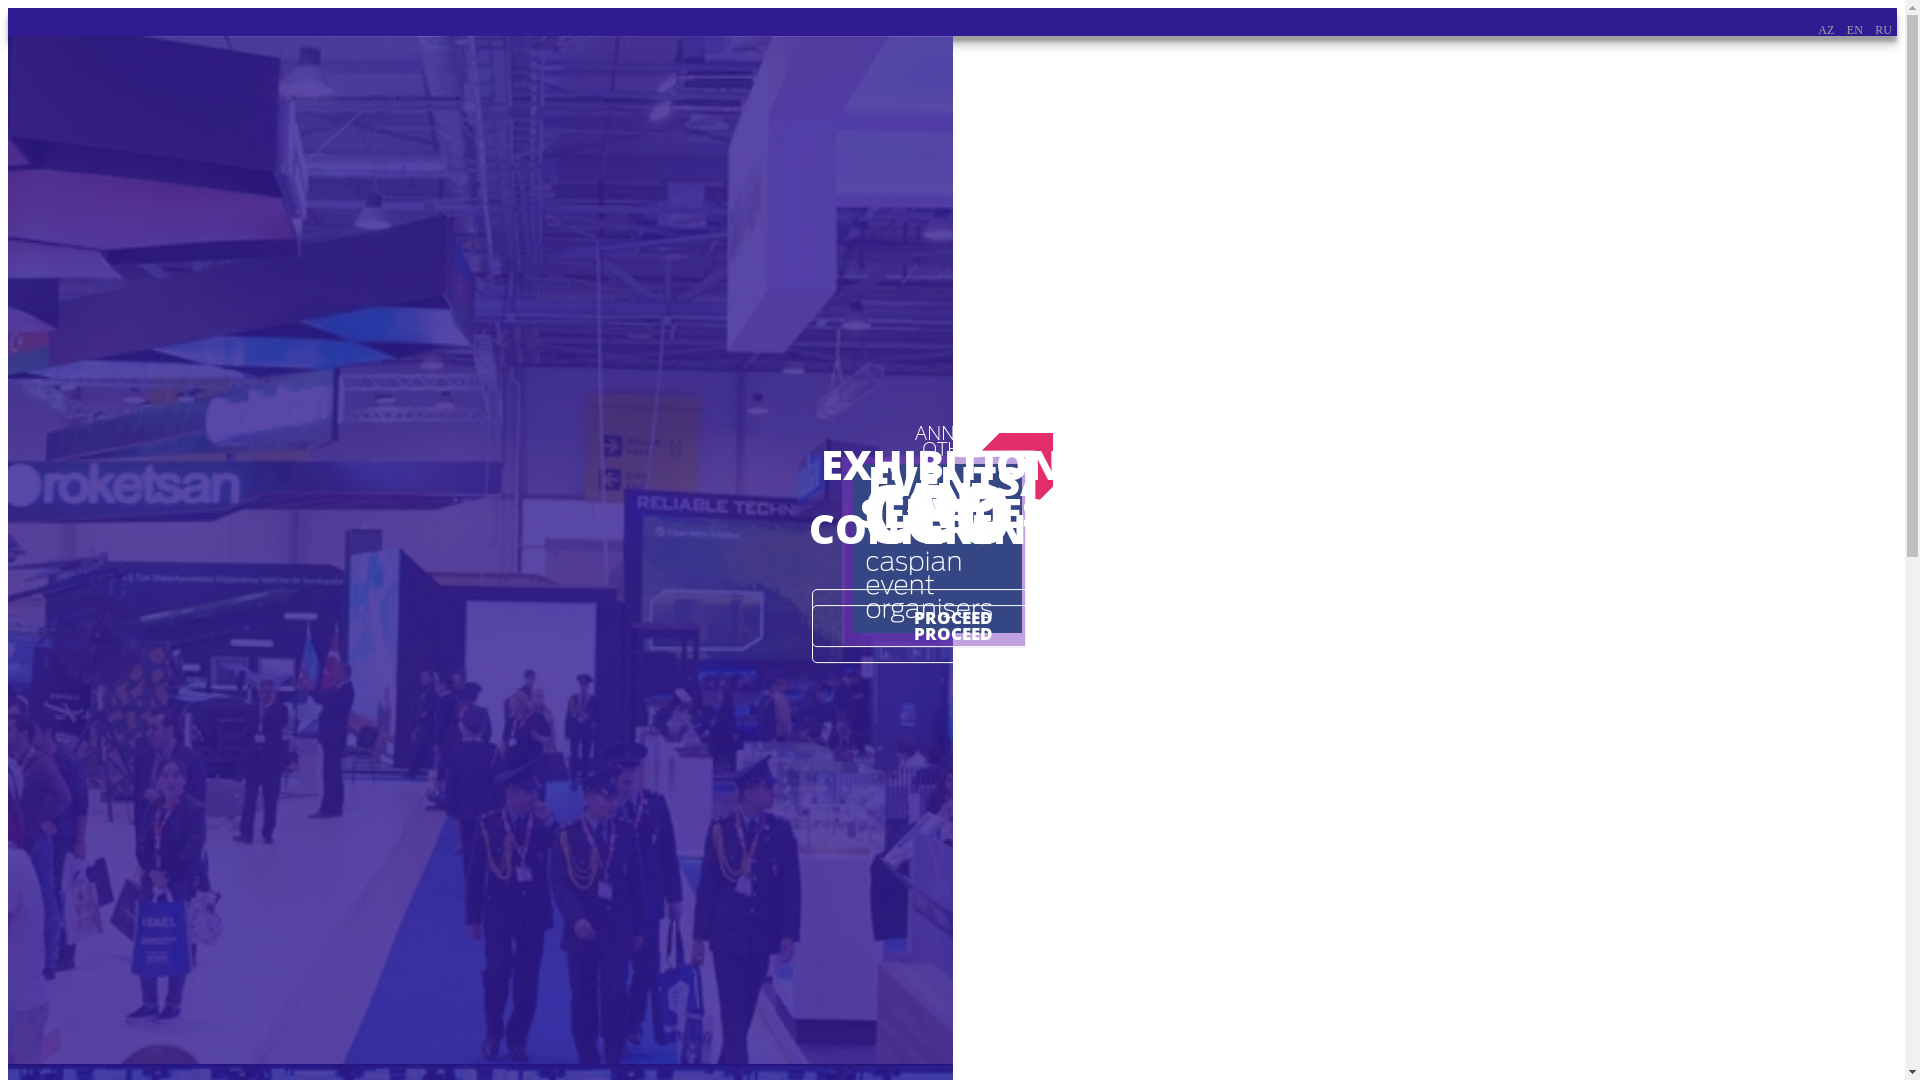 Image resolution: width=1920 pixels, height=1080 pixels. Describe the element at coordinates (1884, 30) in the screenshot. I see `RU` at that location.